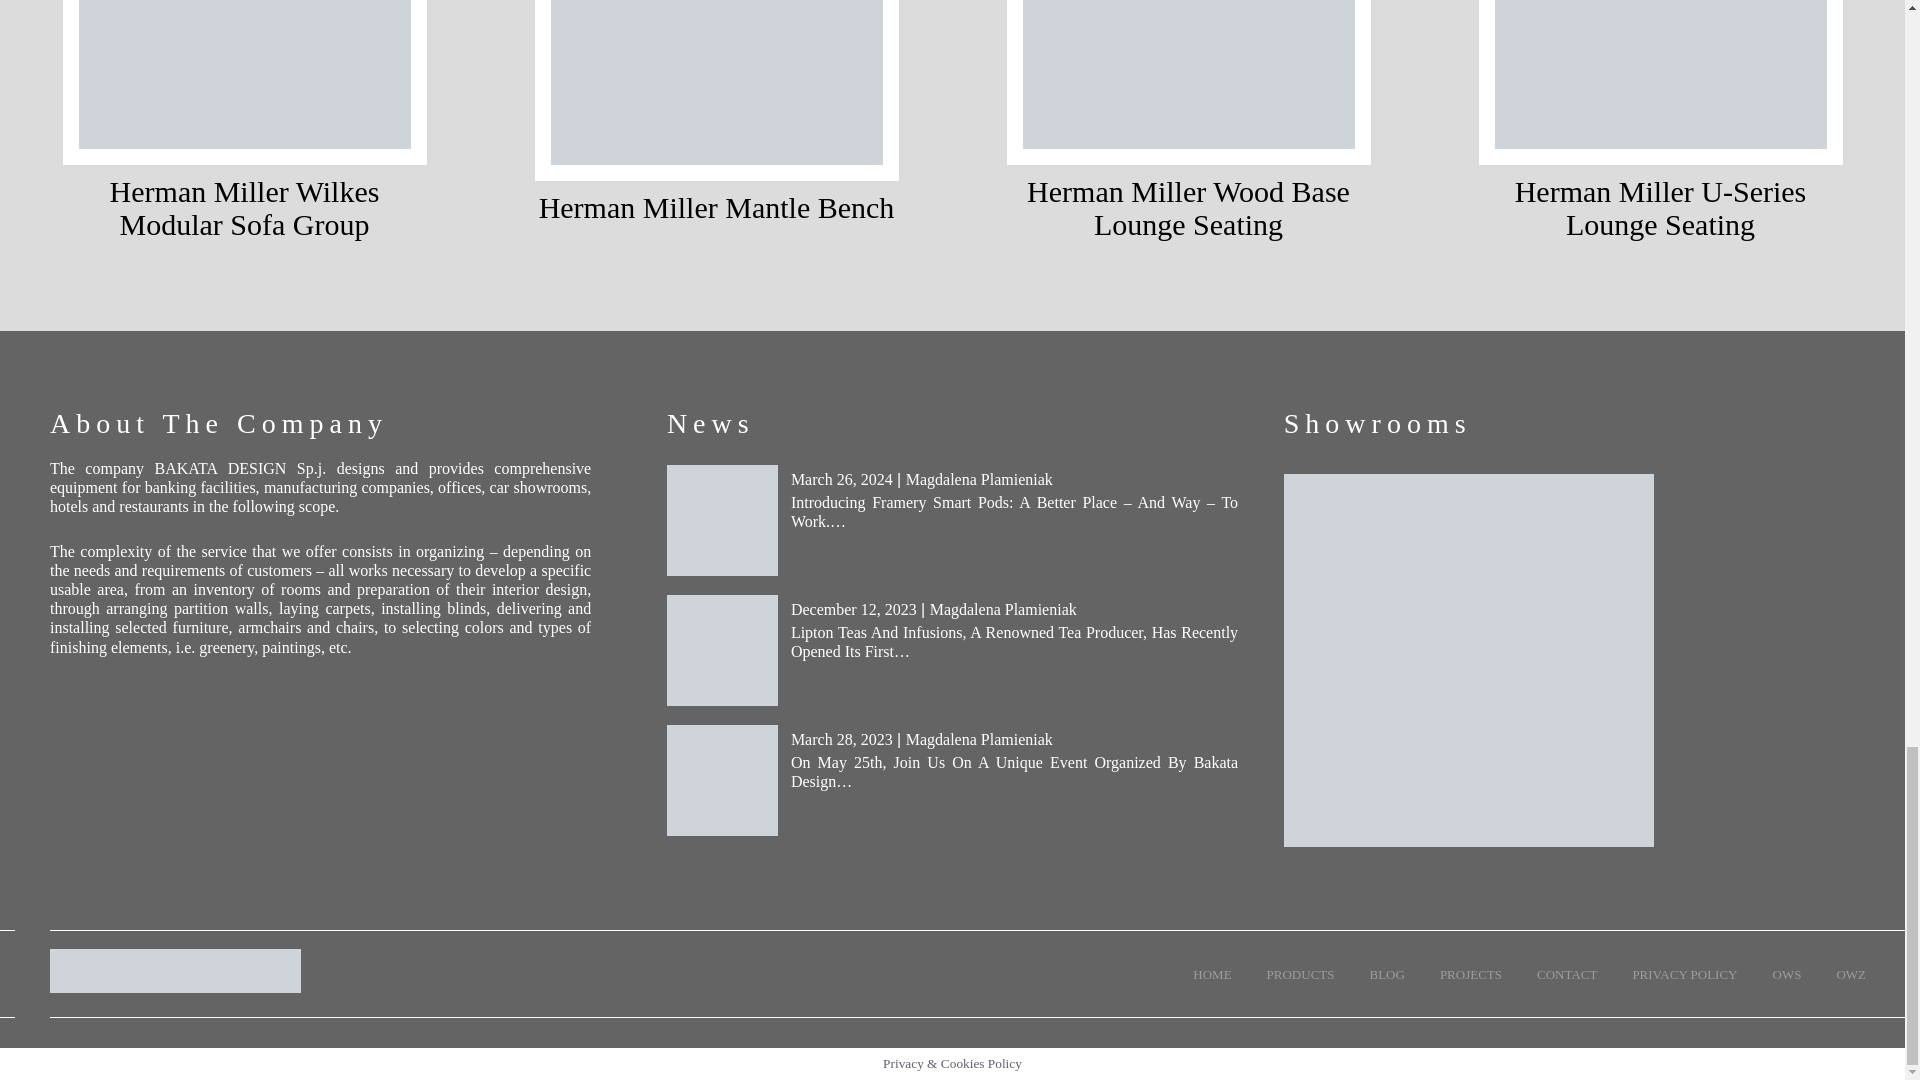  Describe the element at coordinates (1003, 608) in the screenshot. I see `Magdalena Plamieniak` at that location.